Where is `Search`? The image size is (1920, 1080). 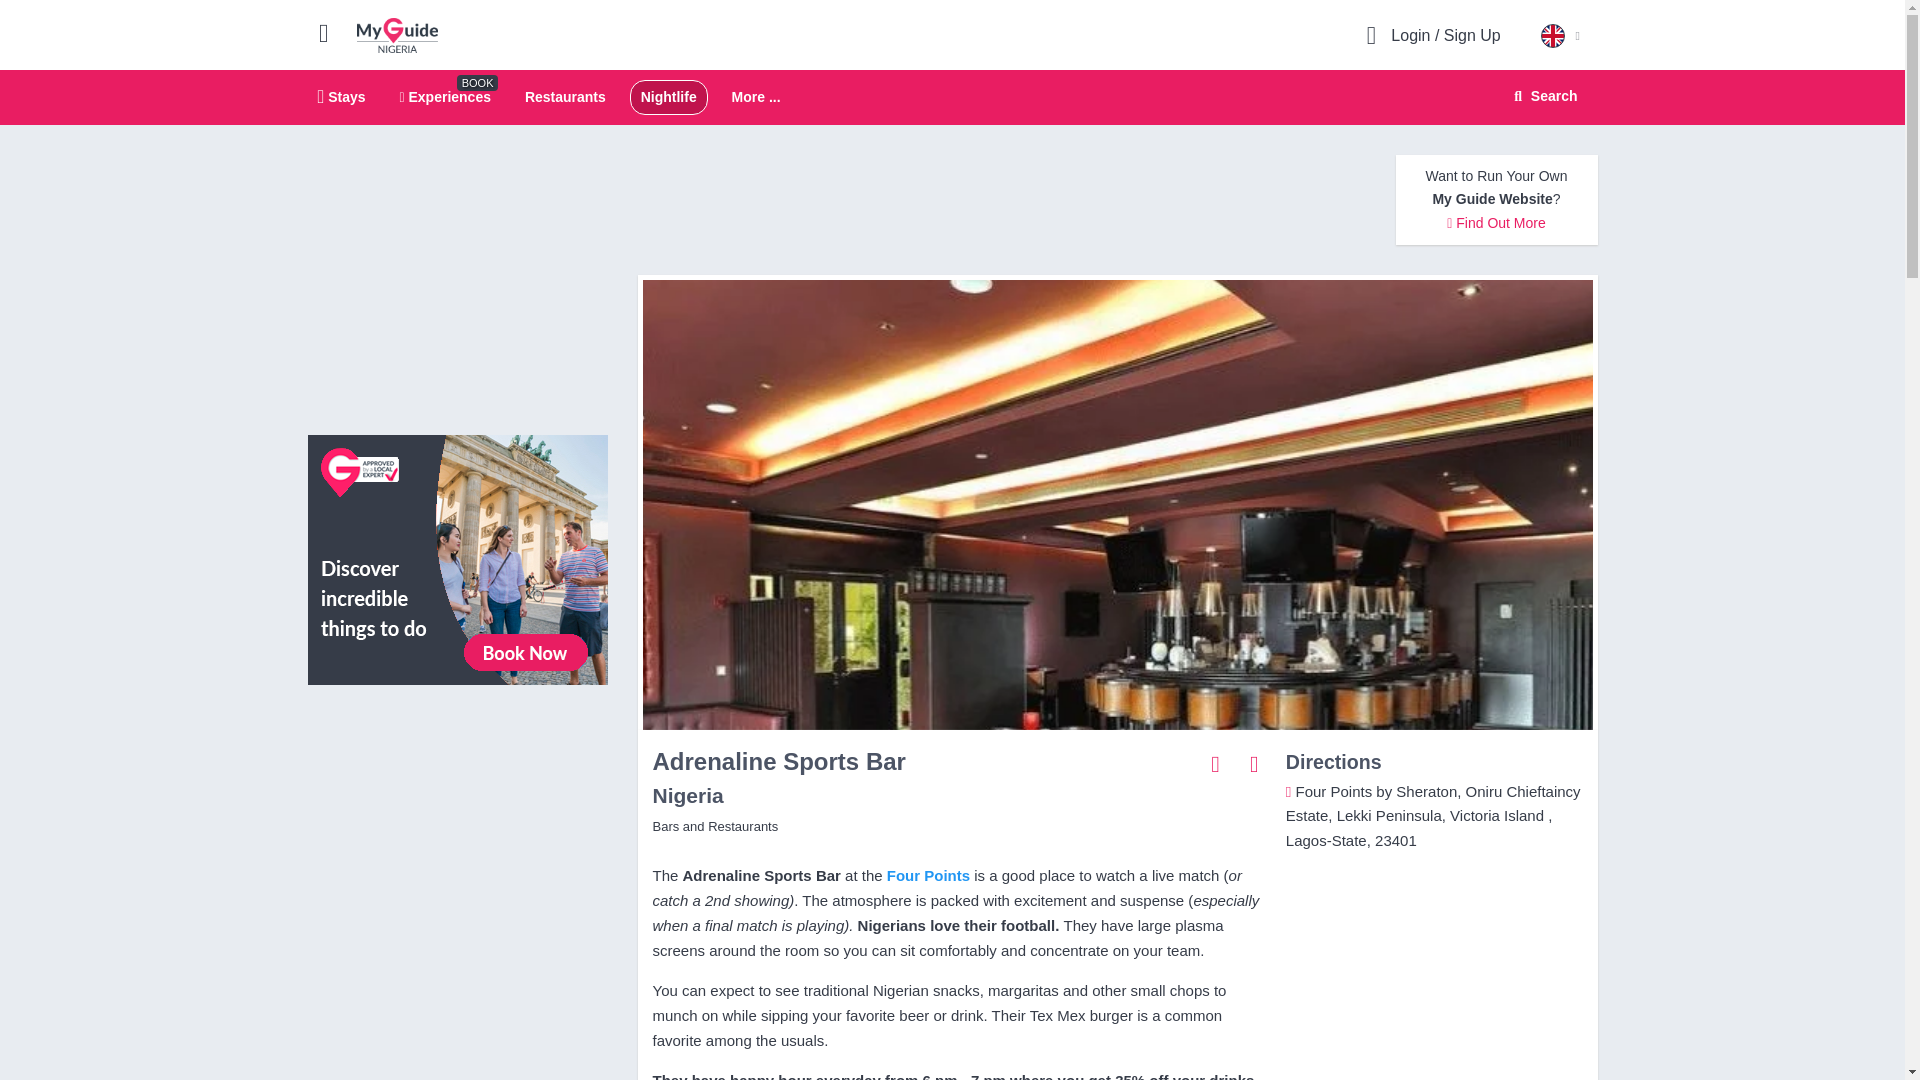 Search is located at coordinates (952, 98).